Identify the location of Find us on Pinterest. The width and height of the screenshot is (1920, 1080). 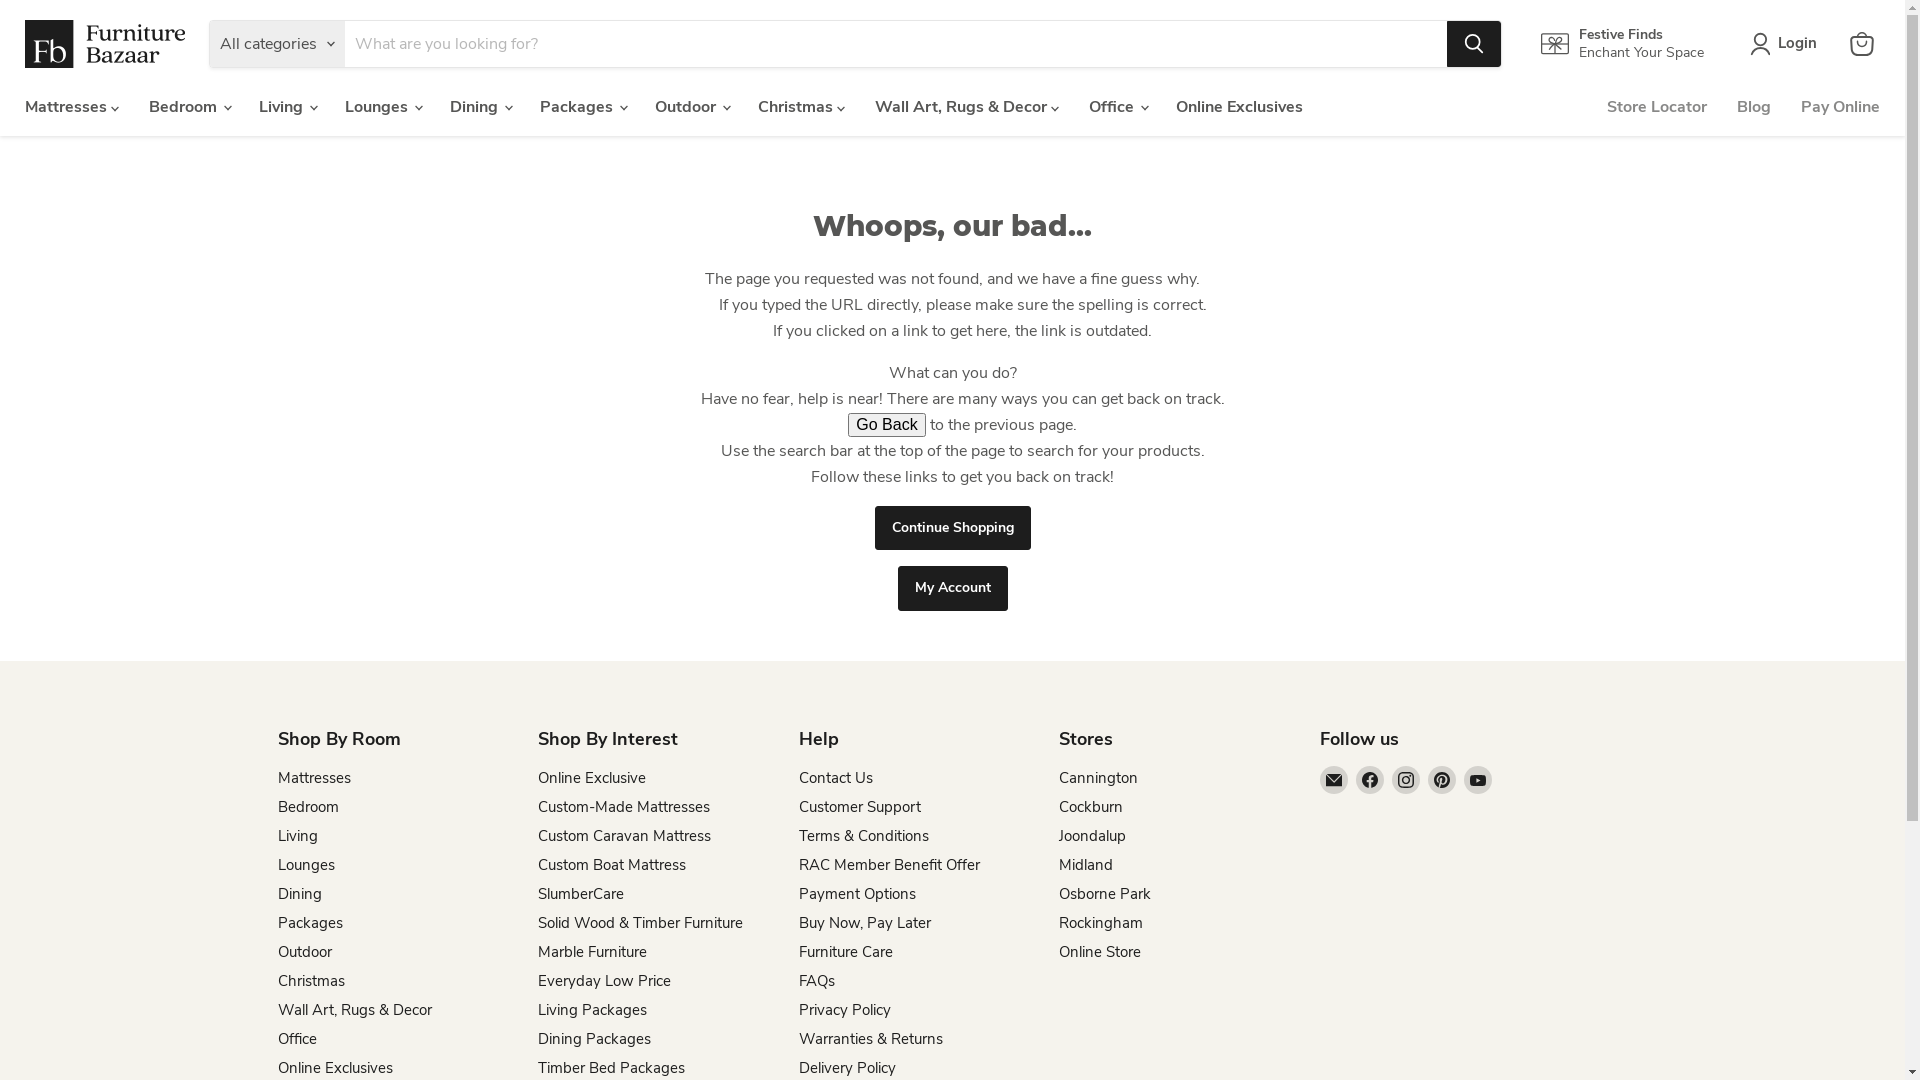
(1442, 780).